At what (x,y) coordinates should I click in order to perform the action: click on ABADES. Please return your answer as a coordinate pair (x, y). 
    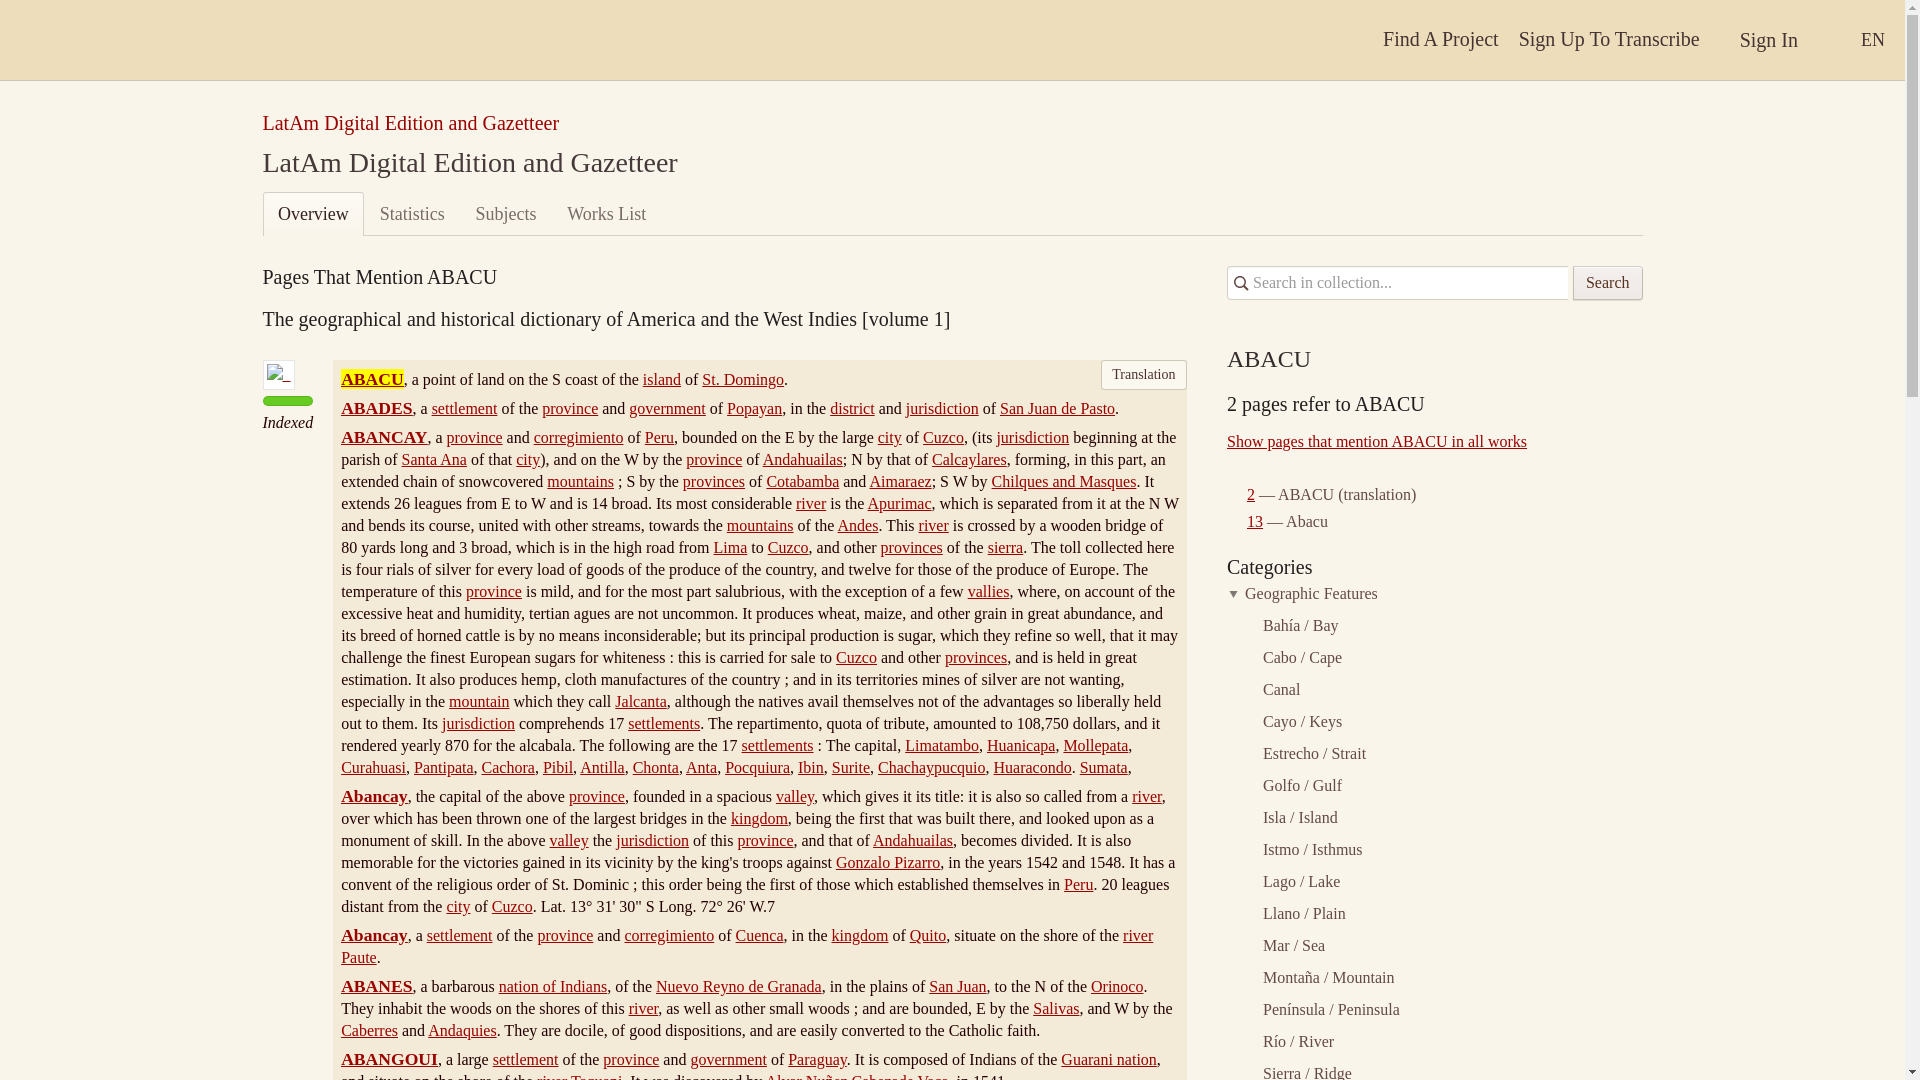
    Looking at the image, I should click on (376, 408).